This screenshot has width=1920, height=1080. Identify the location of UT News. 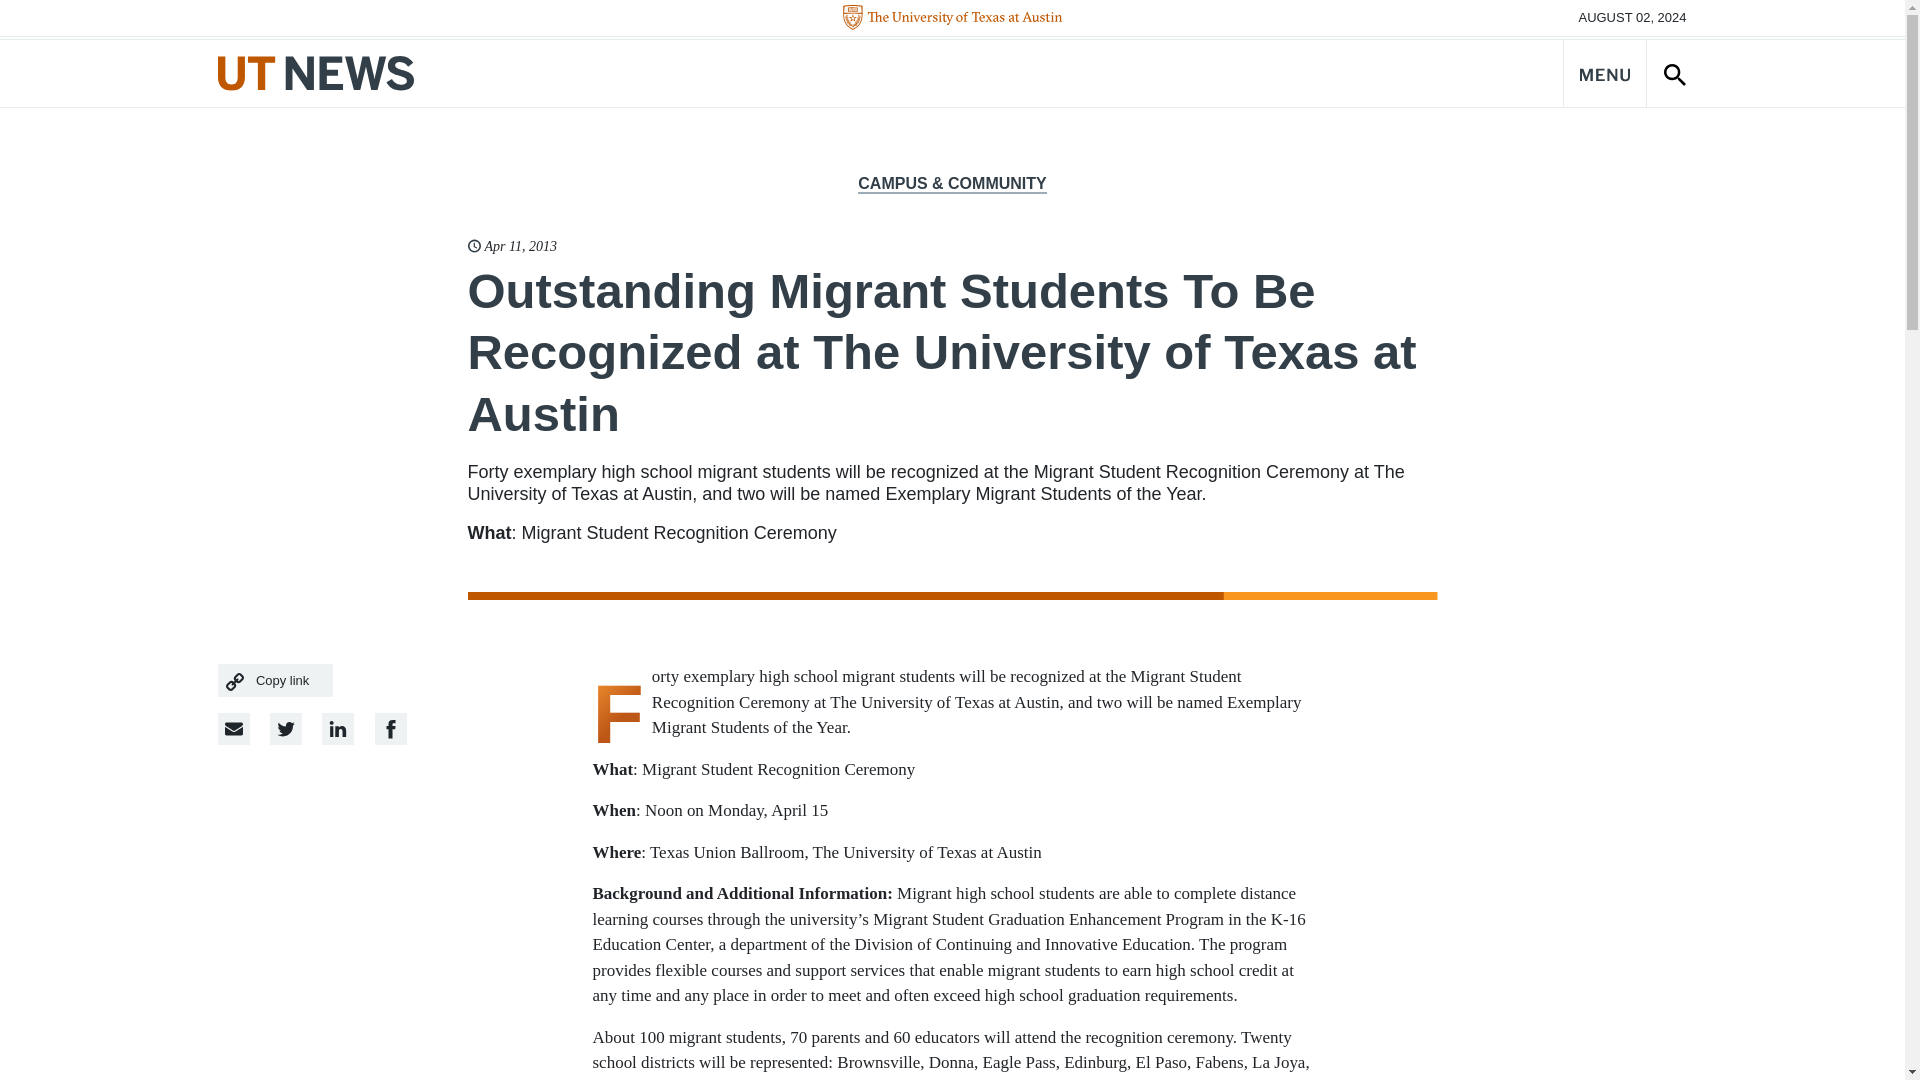
(316, 72).